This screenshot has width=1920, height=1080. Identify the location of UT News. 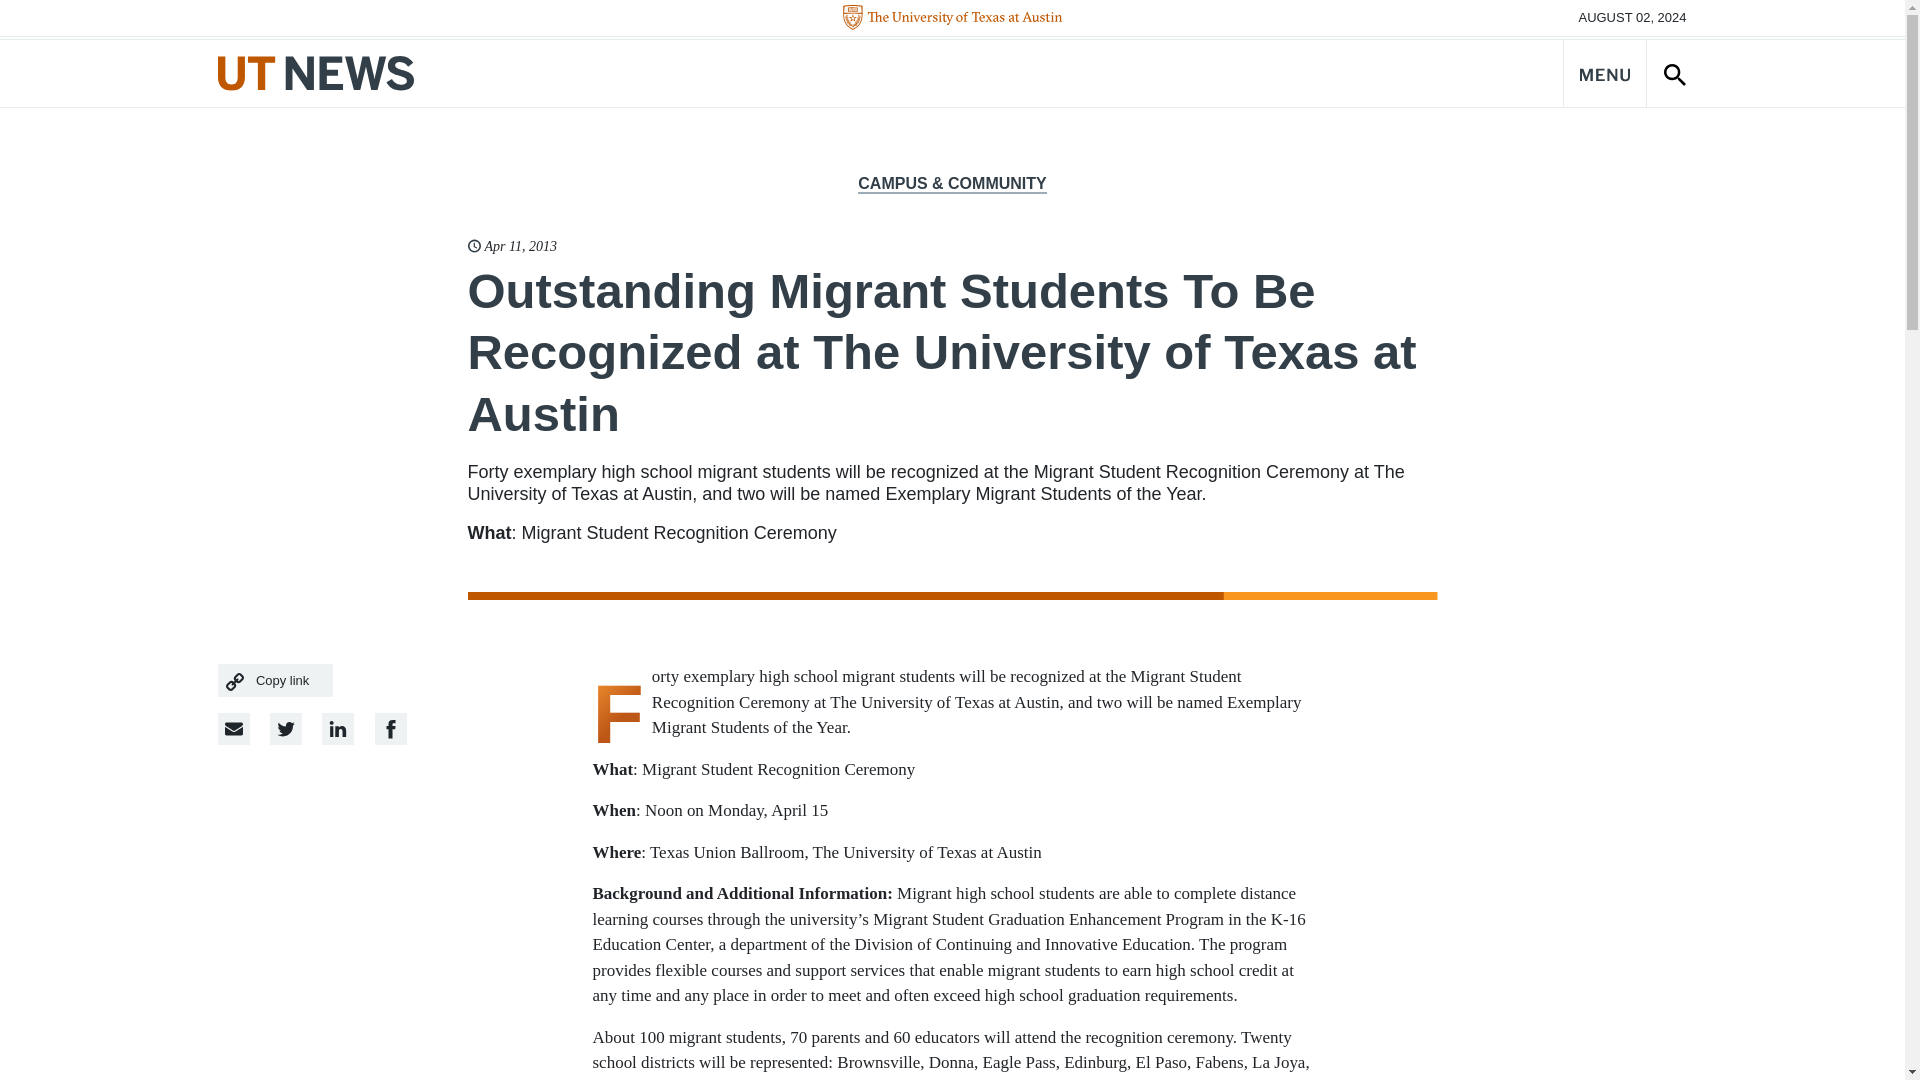
(316, 72).